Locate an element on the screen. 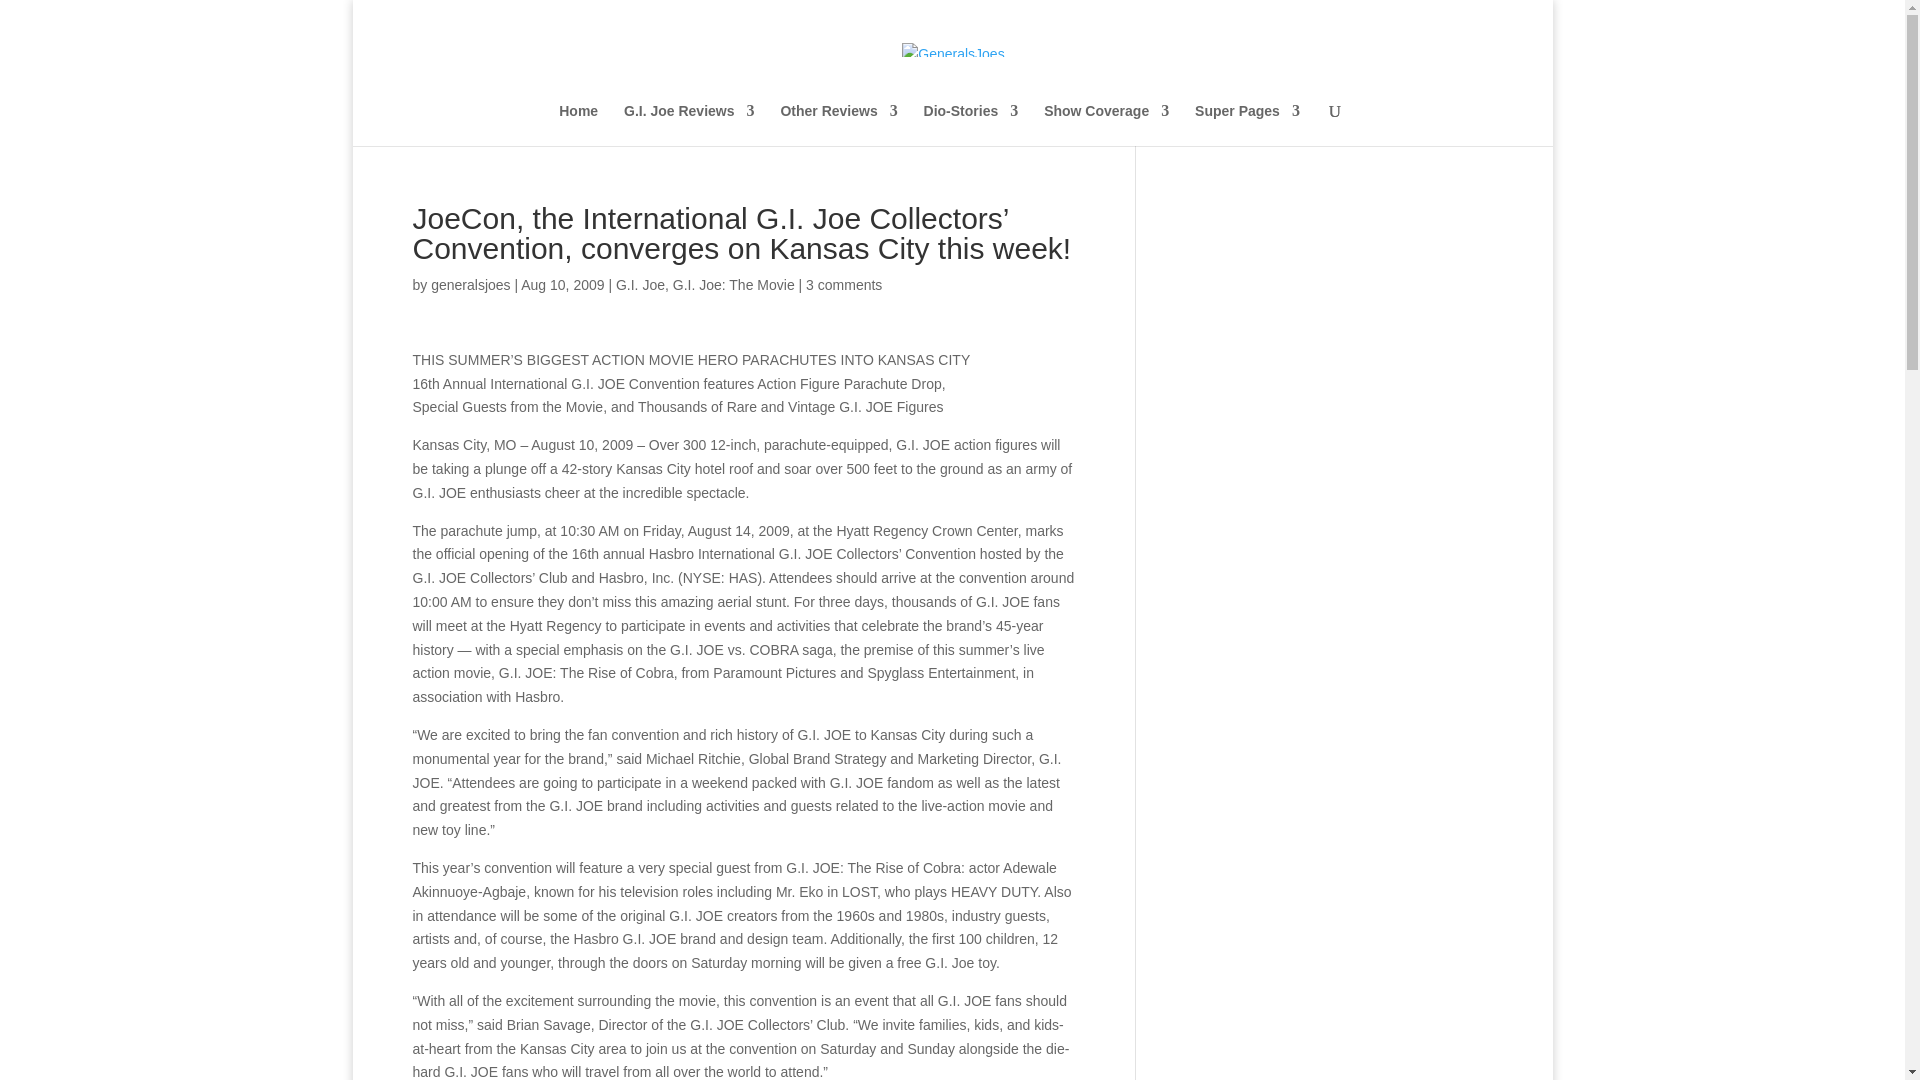 The width and height of the screenshot is (1920, 1080). Dio-Stories is located at coordinates (971, 124).